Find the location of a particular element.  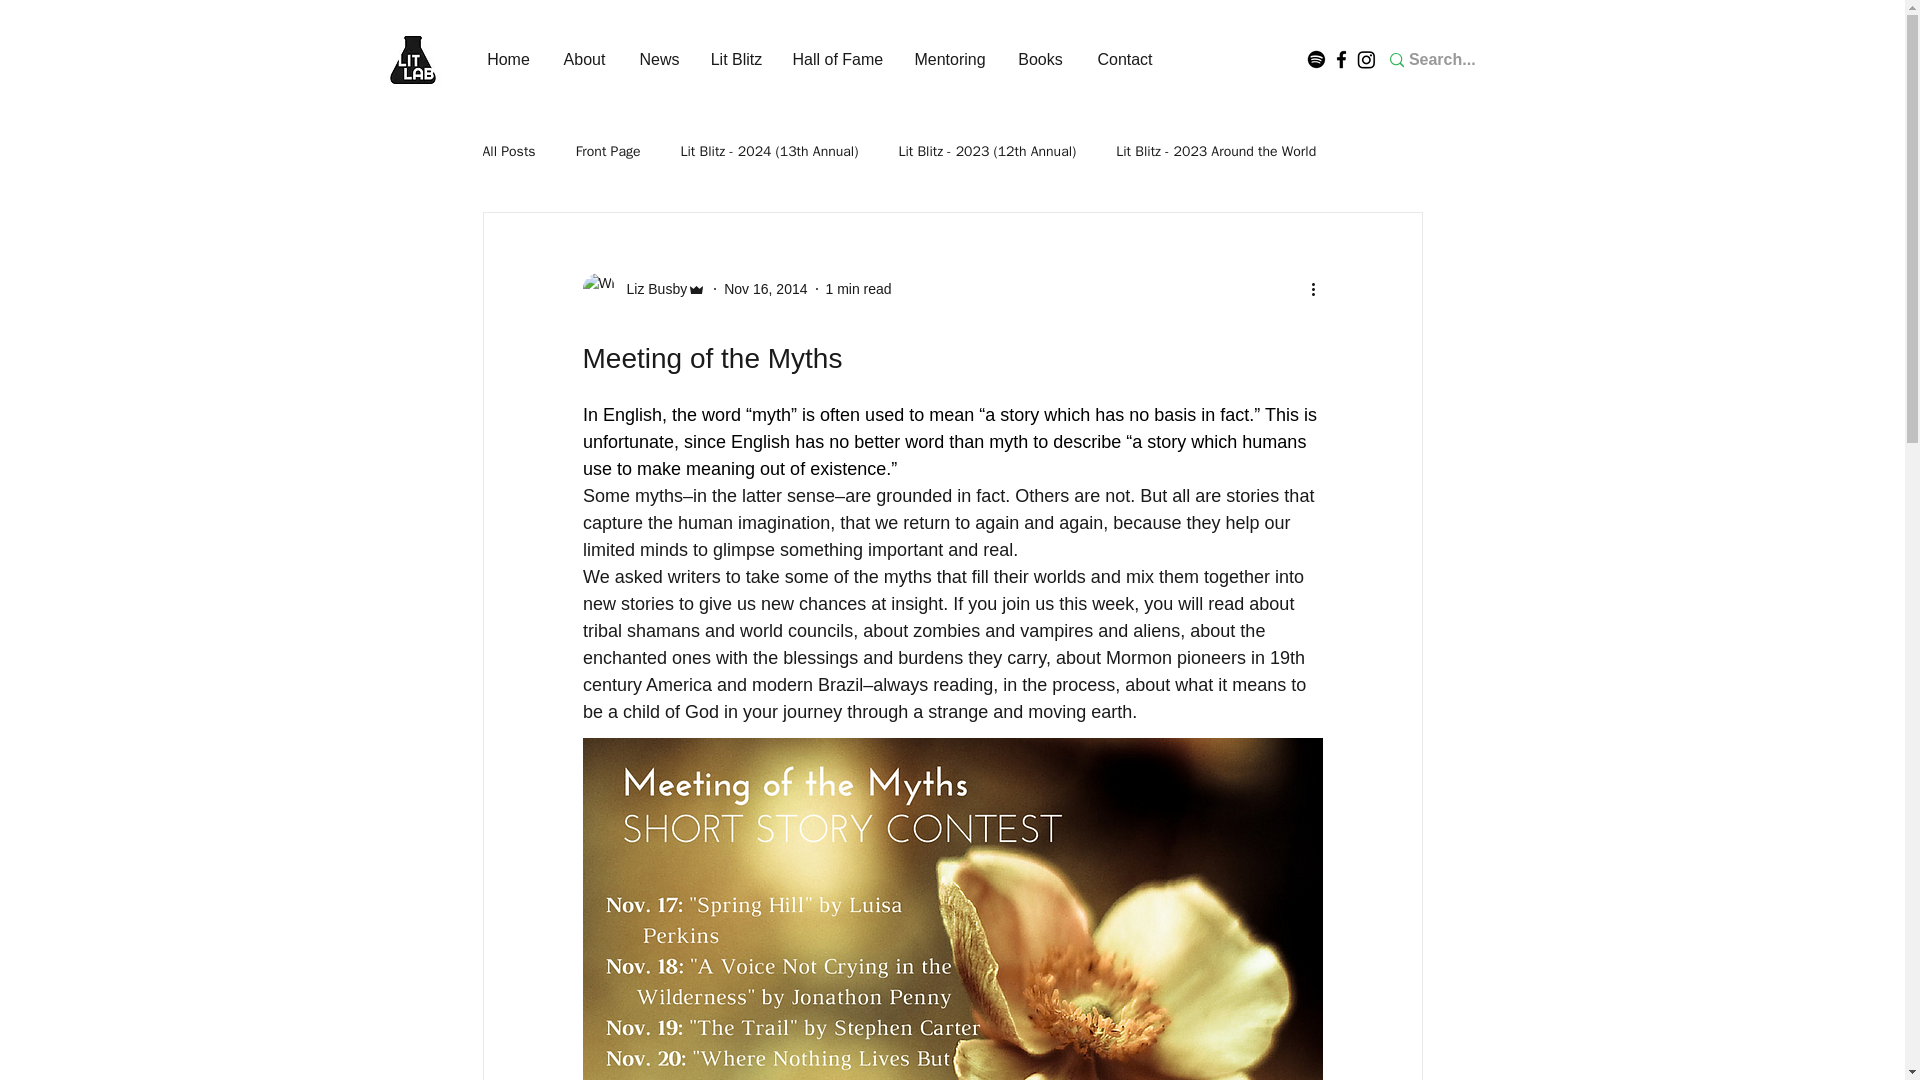

Liz Busby is located at coordinates (644, 288).